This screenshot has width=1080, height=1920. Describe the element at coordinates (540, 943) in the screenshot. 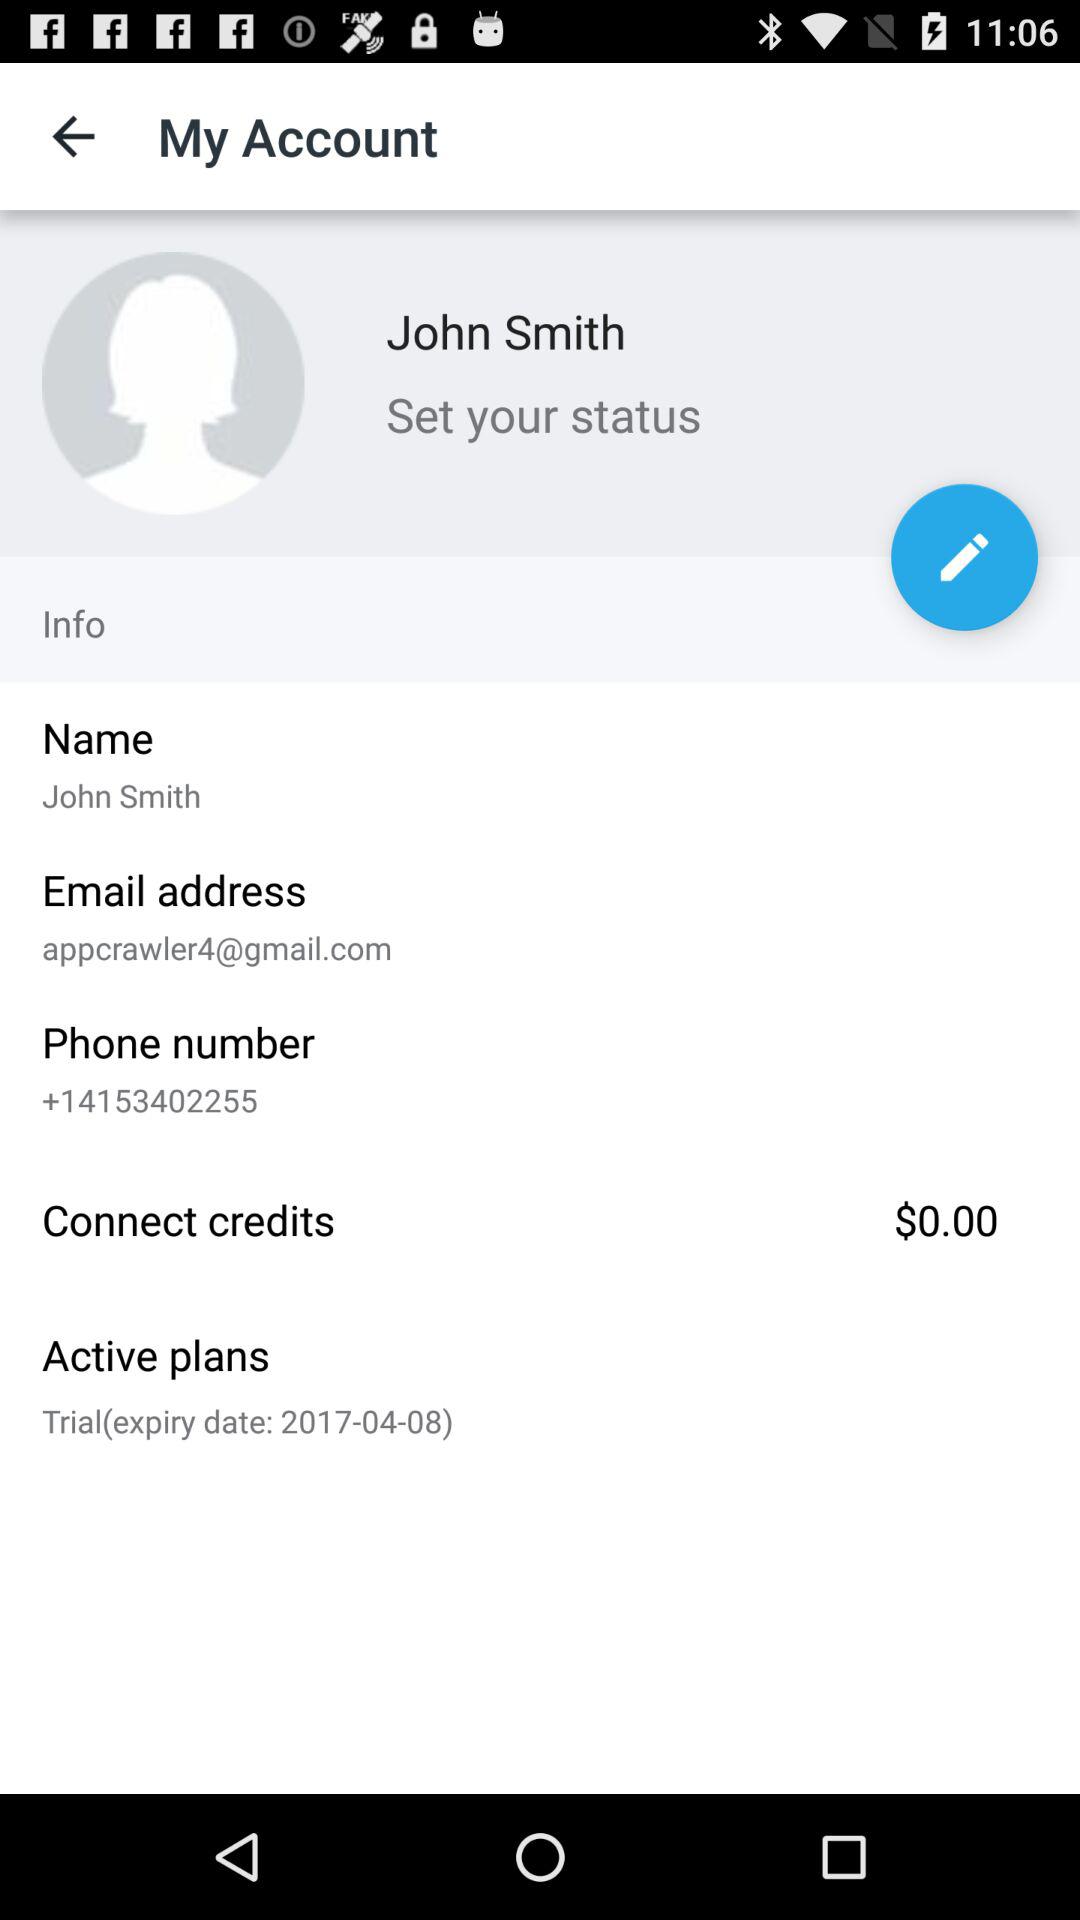

I see `click appcrawler4@gmail.com` at that location.